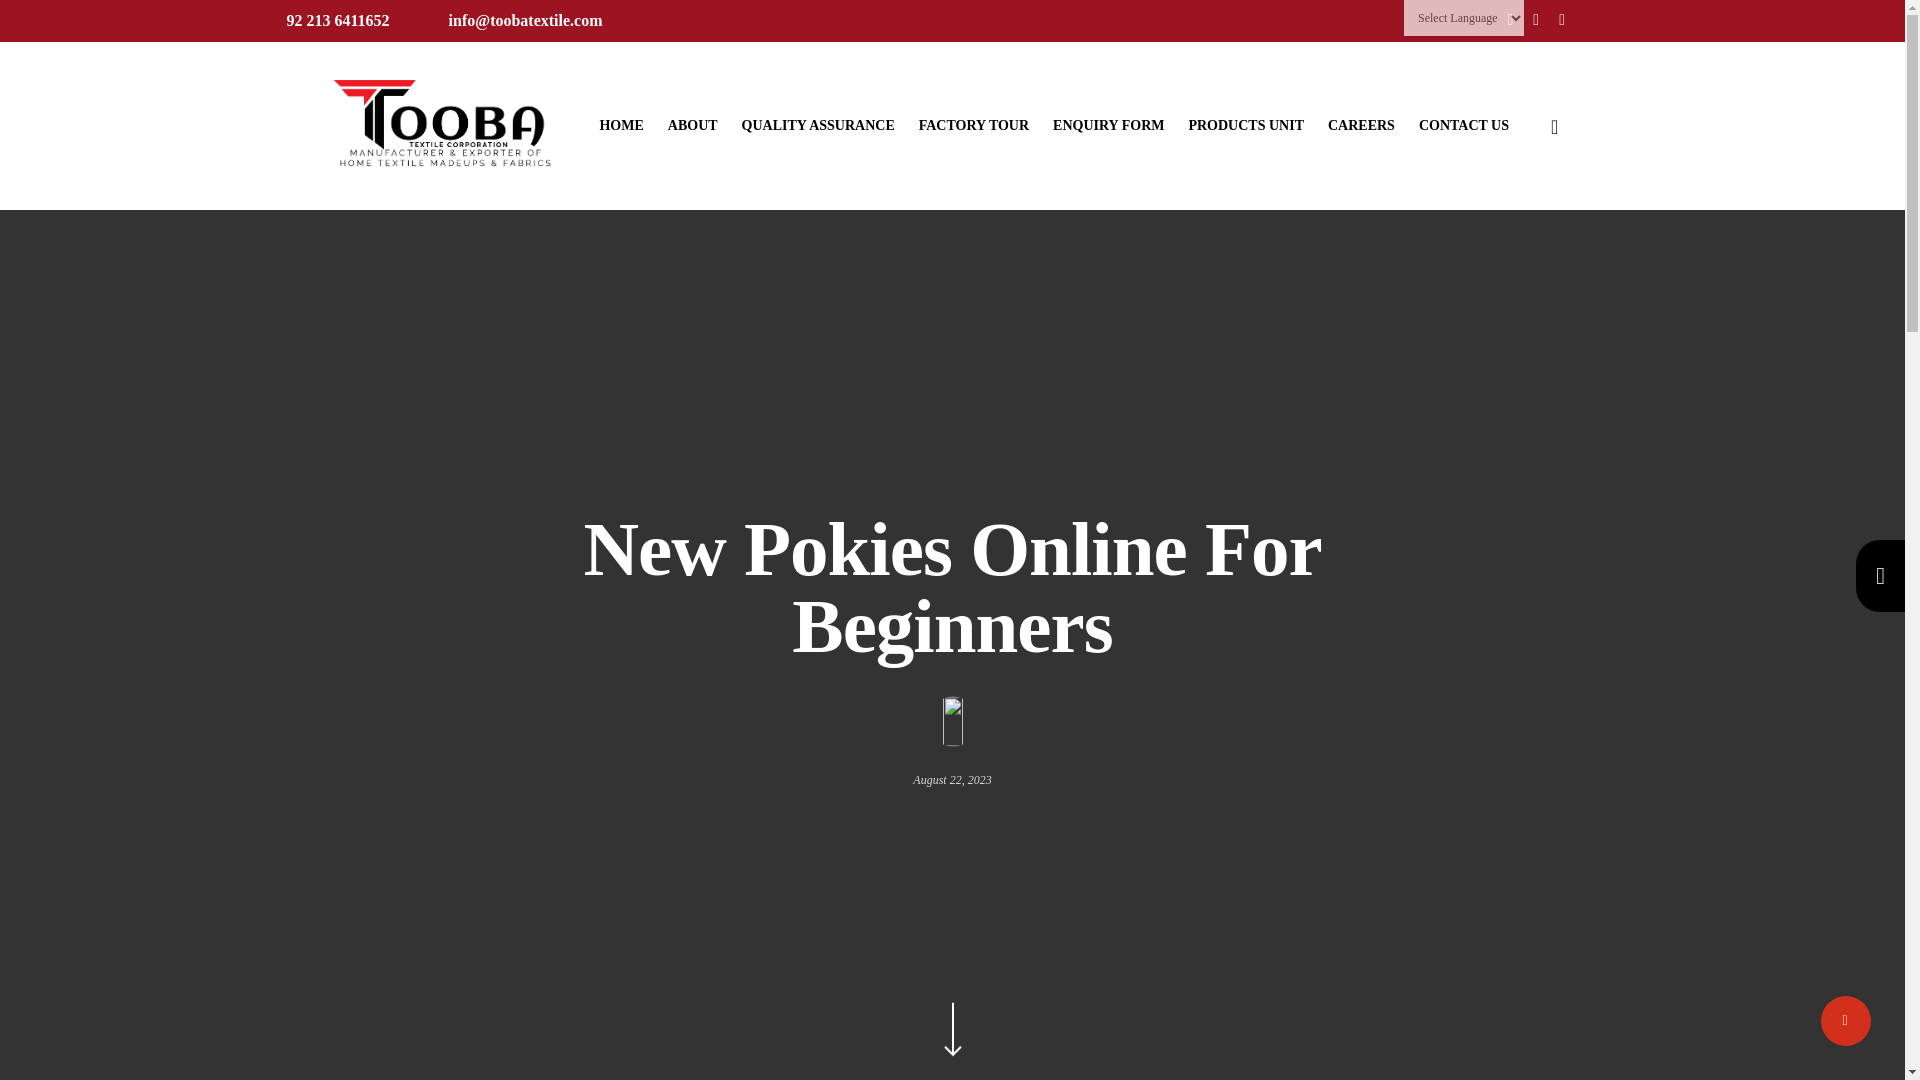 The height and width of the screenshot is (1080, 1920). I want to click on CAREERS, so click(1362, 125).